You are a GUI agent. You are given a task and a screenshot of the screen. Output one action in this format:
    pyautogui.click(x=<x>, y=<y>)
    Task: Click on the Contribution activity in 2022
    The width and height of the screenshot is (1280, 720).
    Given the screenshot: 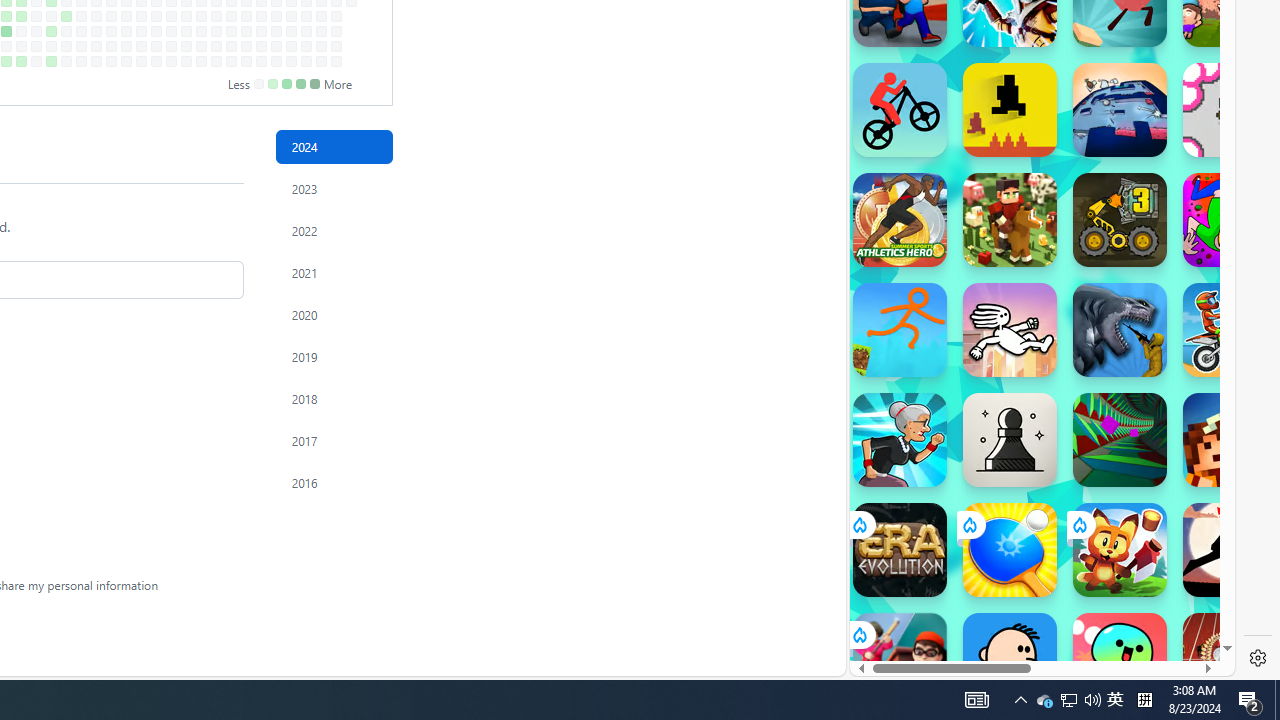 What is the action you would take?
    pyautogui.click(x=334, y=230)
    